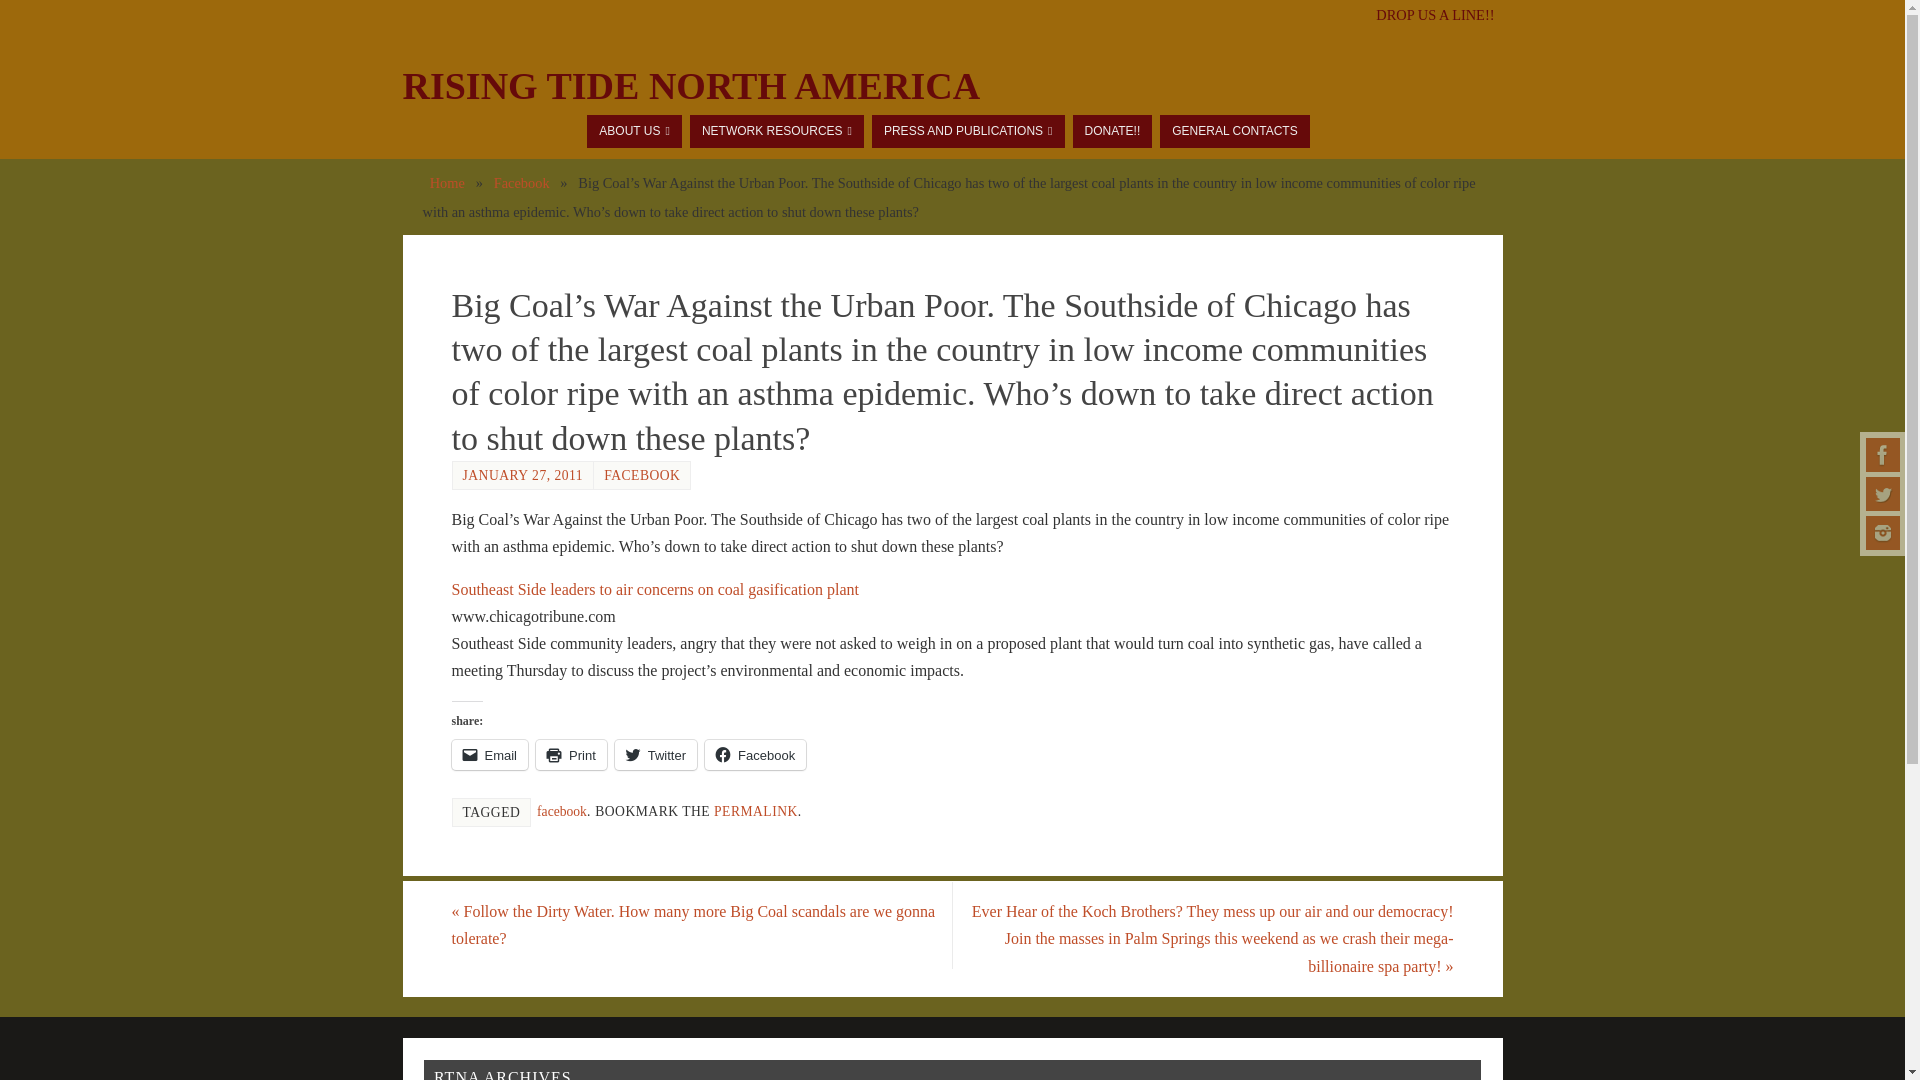 Image resolution: width=1920 pixels, height=1080 pixels. What do you see at coordinates (1234, 130) in the screenshot?
I see `GENERAL CONTACTS` at bounding box center [1234, 130].